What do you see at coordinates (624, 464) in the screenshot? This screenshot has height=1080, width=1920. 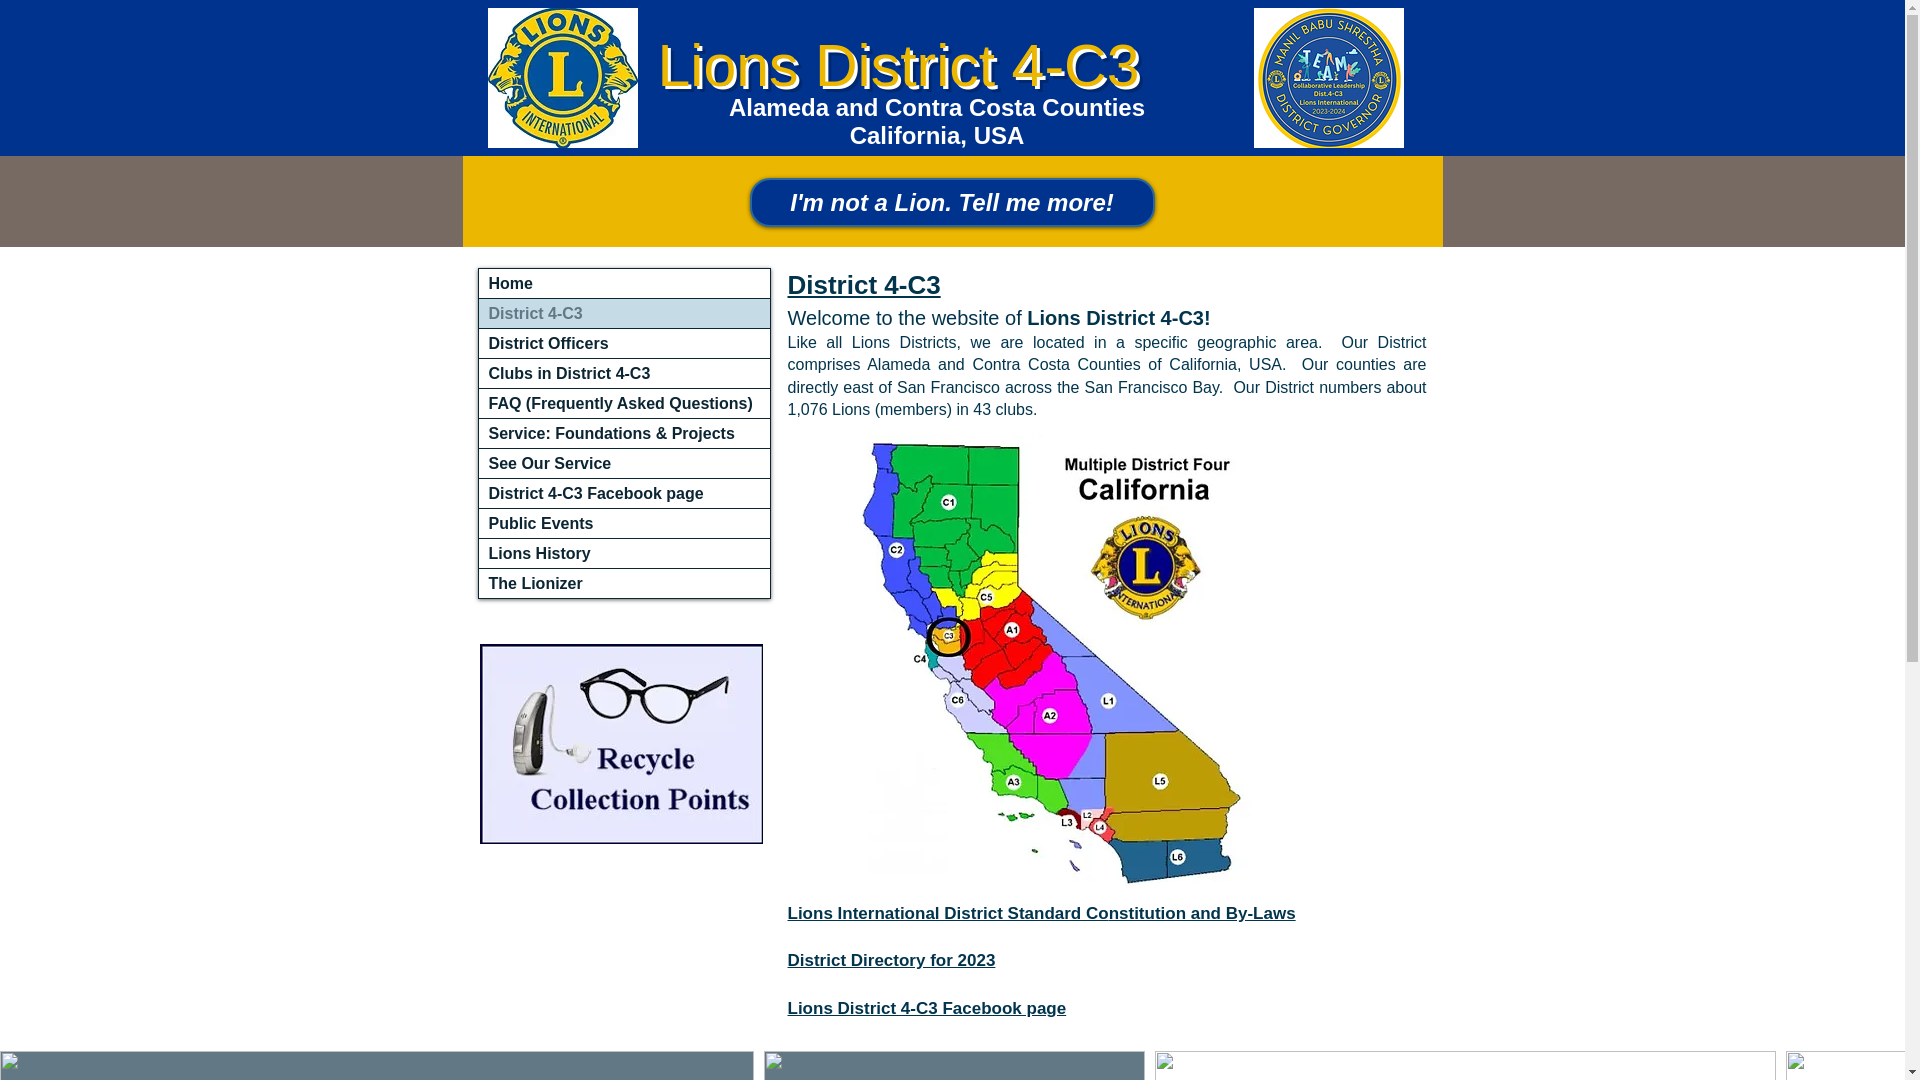 I see `See Our Service` at bounding box center [624, 464].